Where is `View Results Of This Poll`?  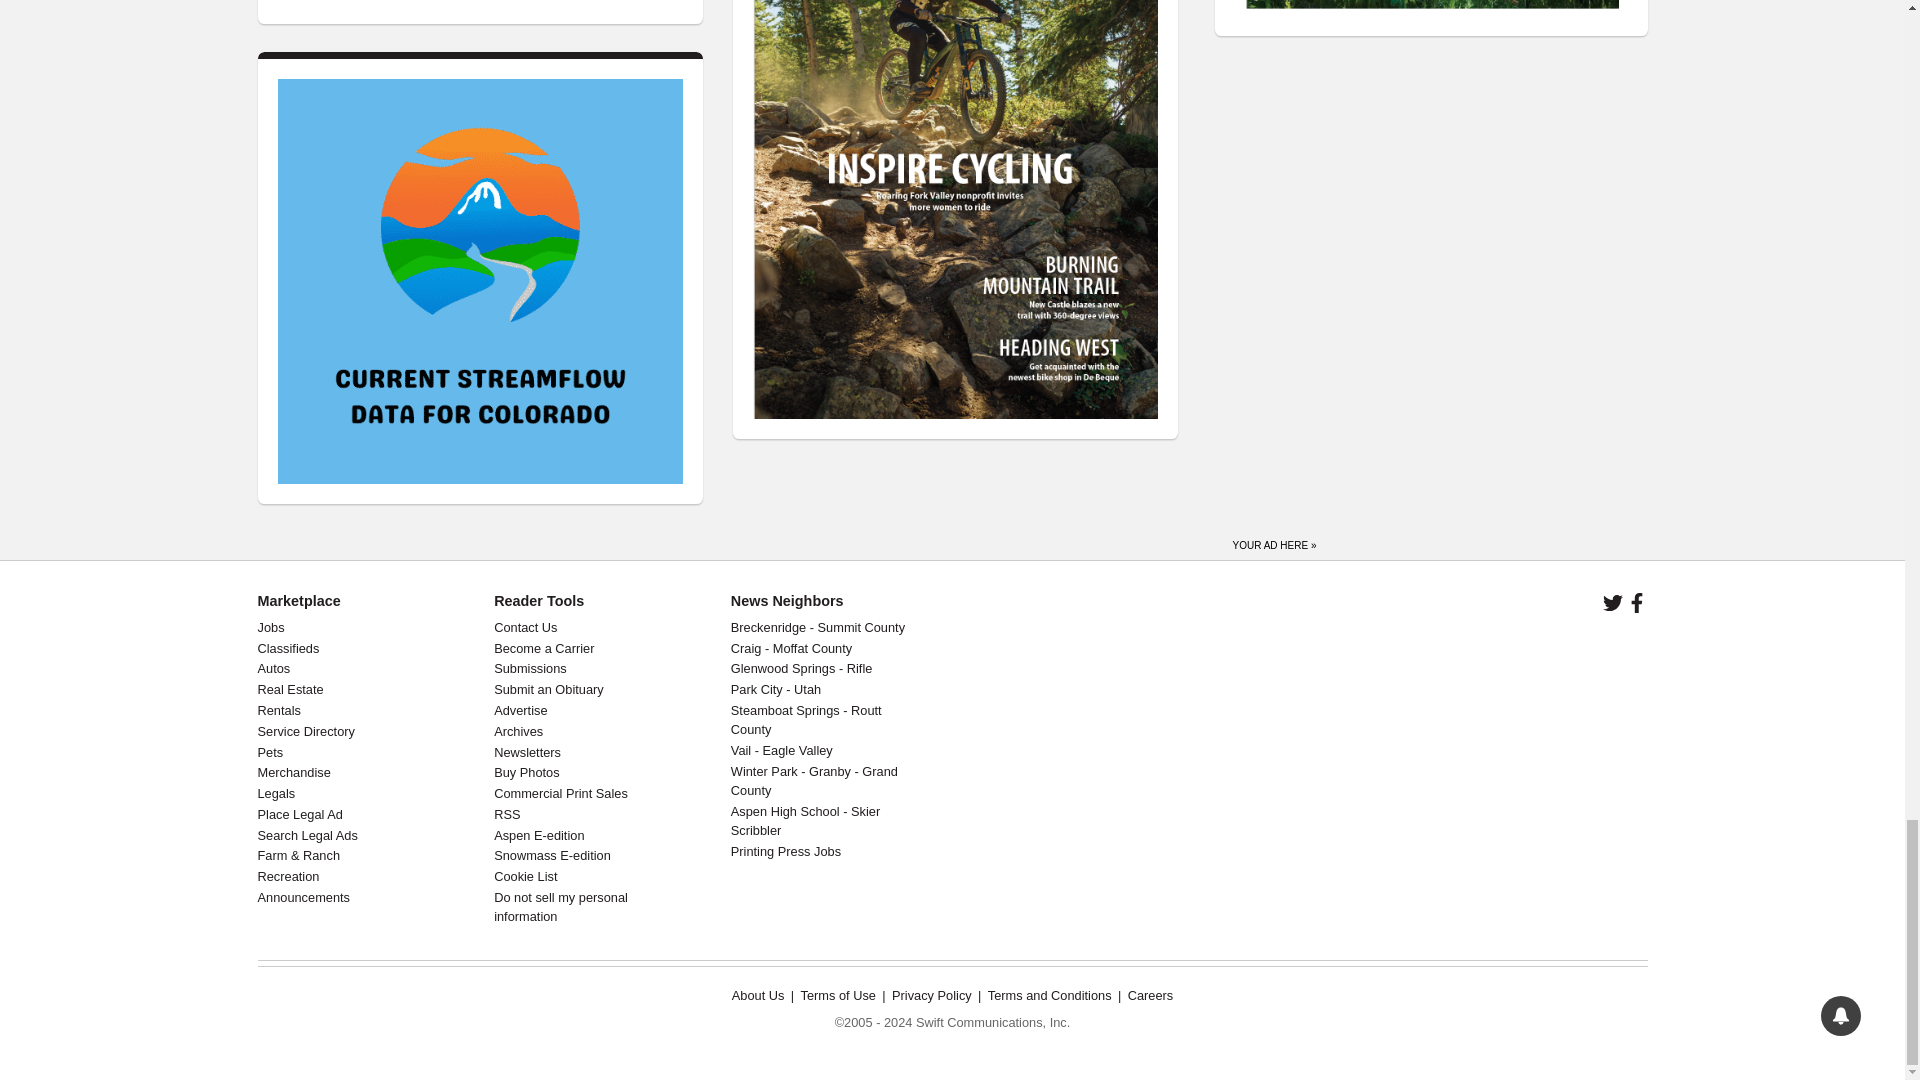 View Results Of This Poll is located at coordinates (634, 1).